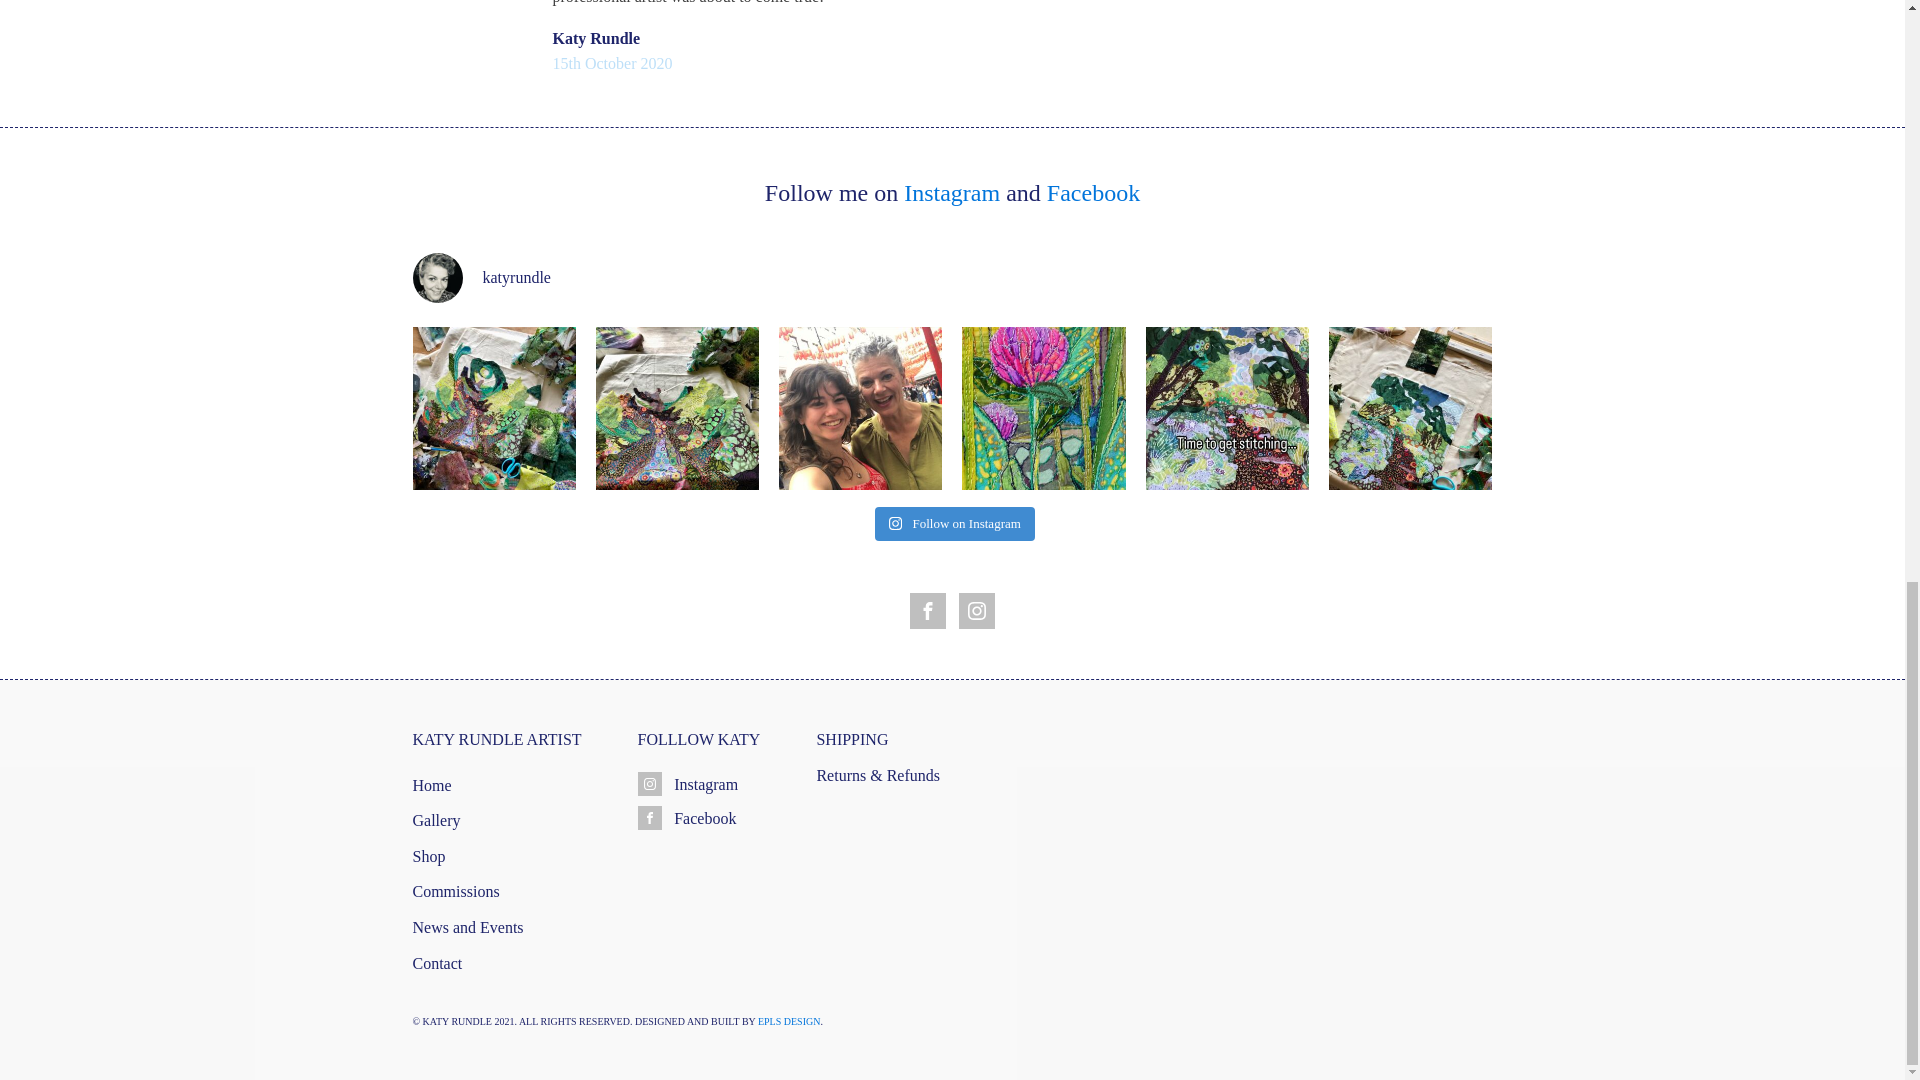 The image size is (1920, 1080). What do you see at coordinates (952, 193) in the screenshot?
I see `Instagram` at bounding box center [952, 193].